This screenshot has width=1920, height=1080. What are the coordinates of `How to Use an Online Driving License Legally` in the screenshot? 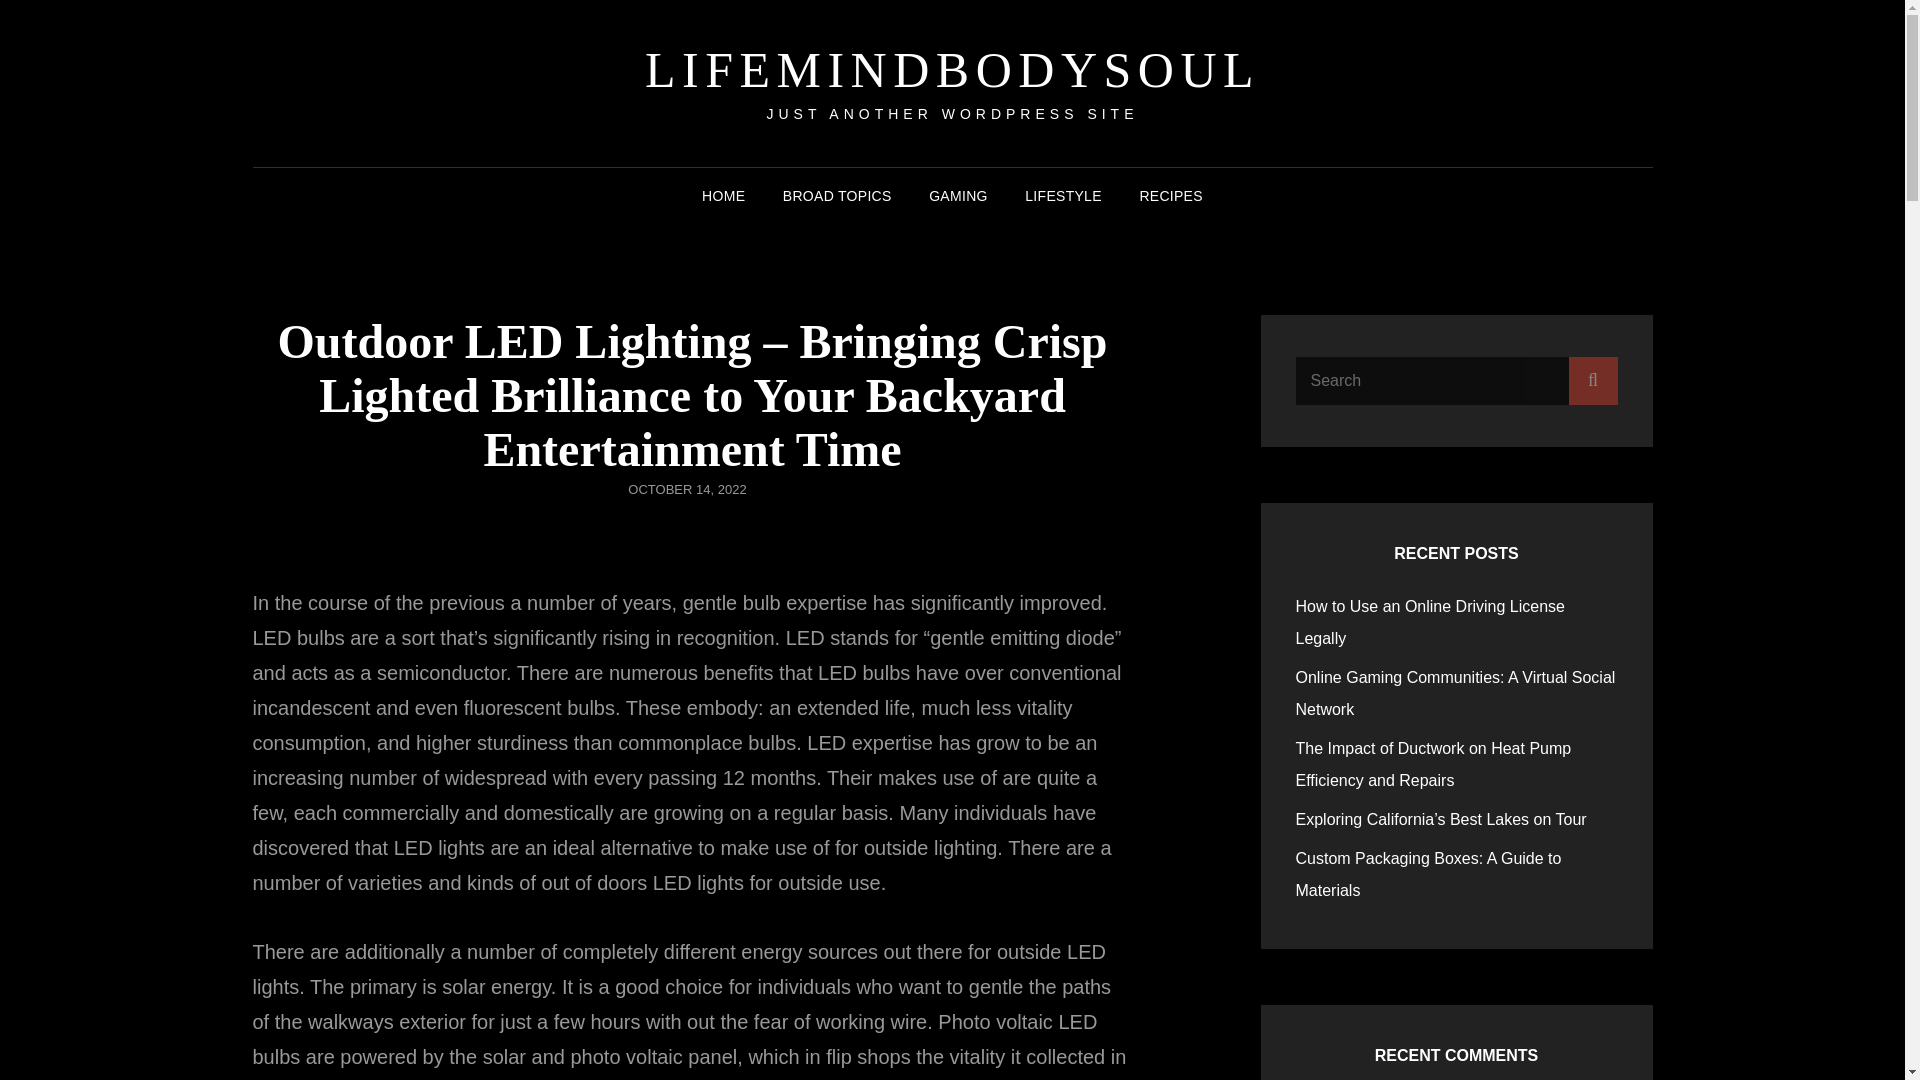 It's located at (1430, 622).